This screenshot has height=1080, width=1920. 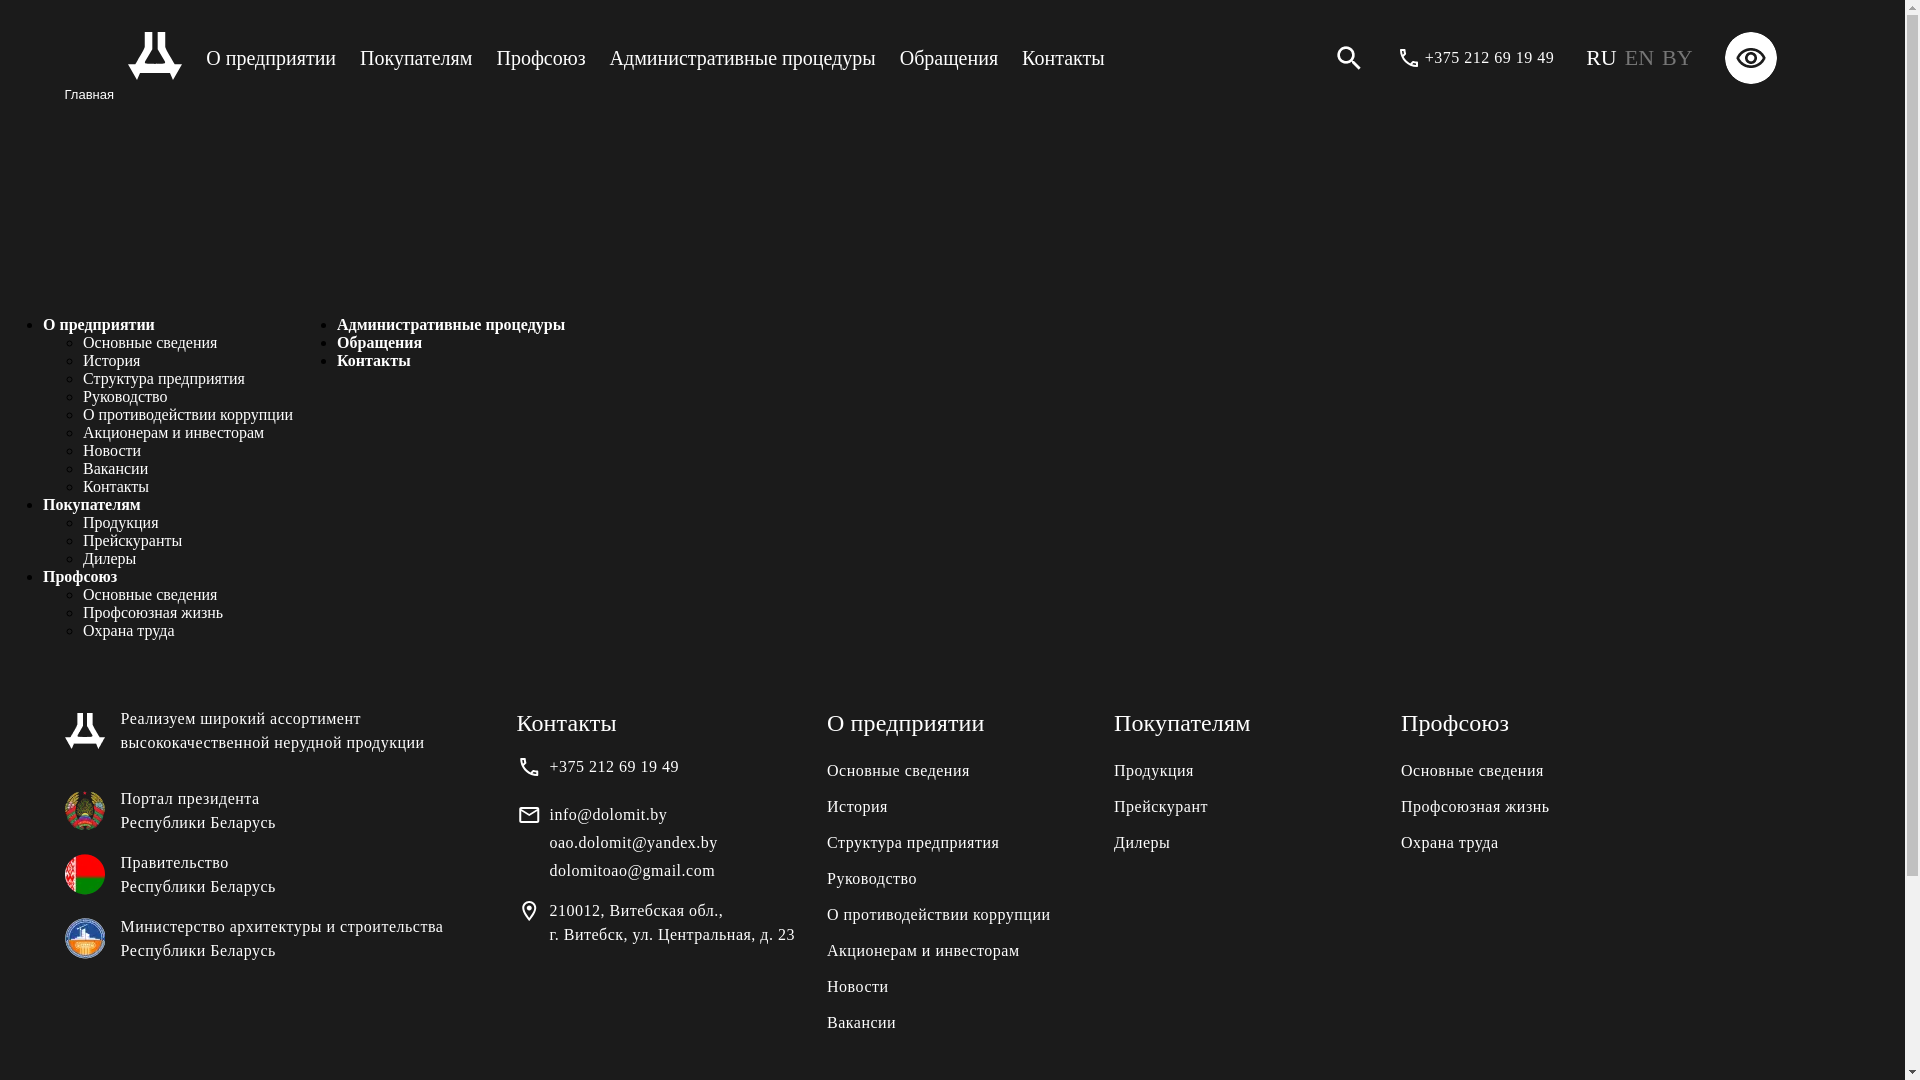 What do you see at coordinates (1678, 58) in the screenshot?
I see `BY` at bounding box center [1678, 58].